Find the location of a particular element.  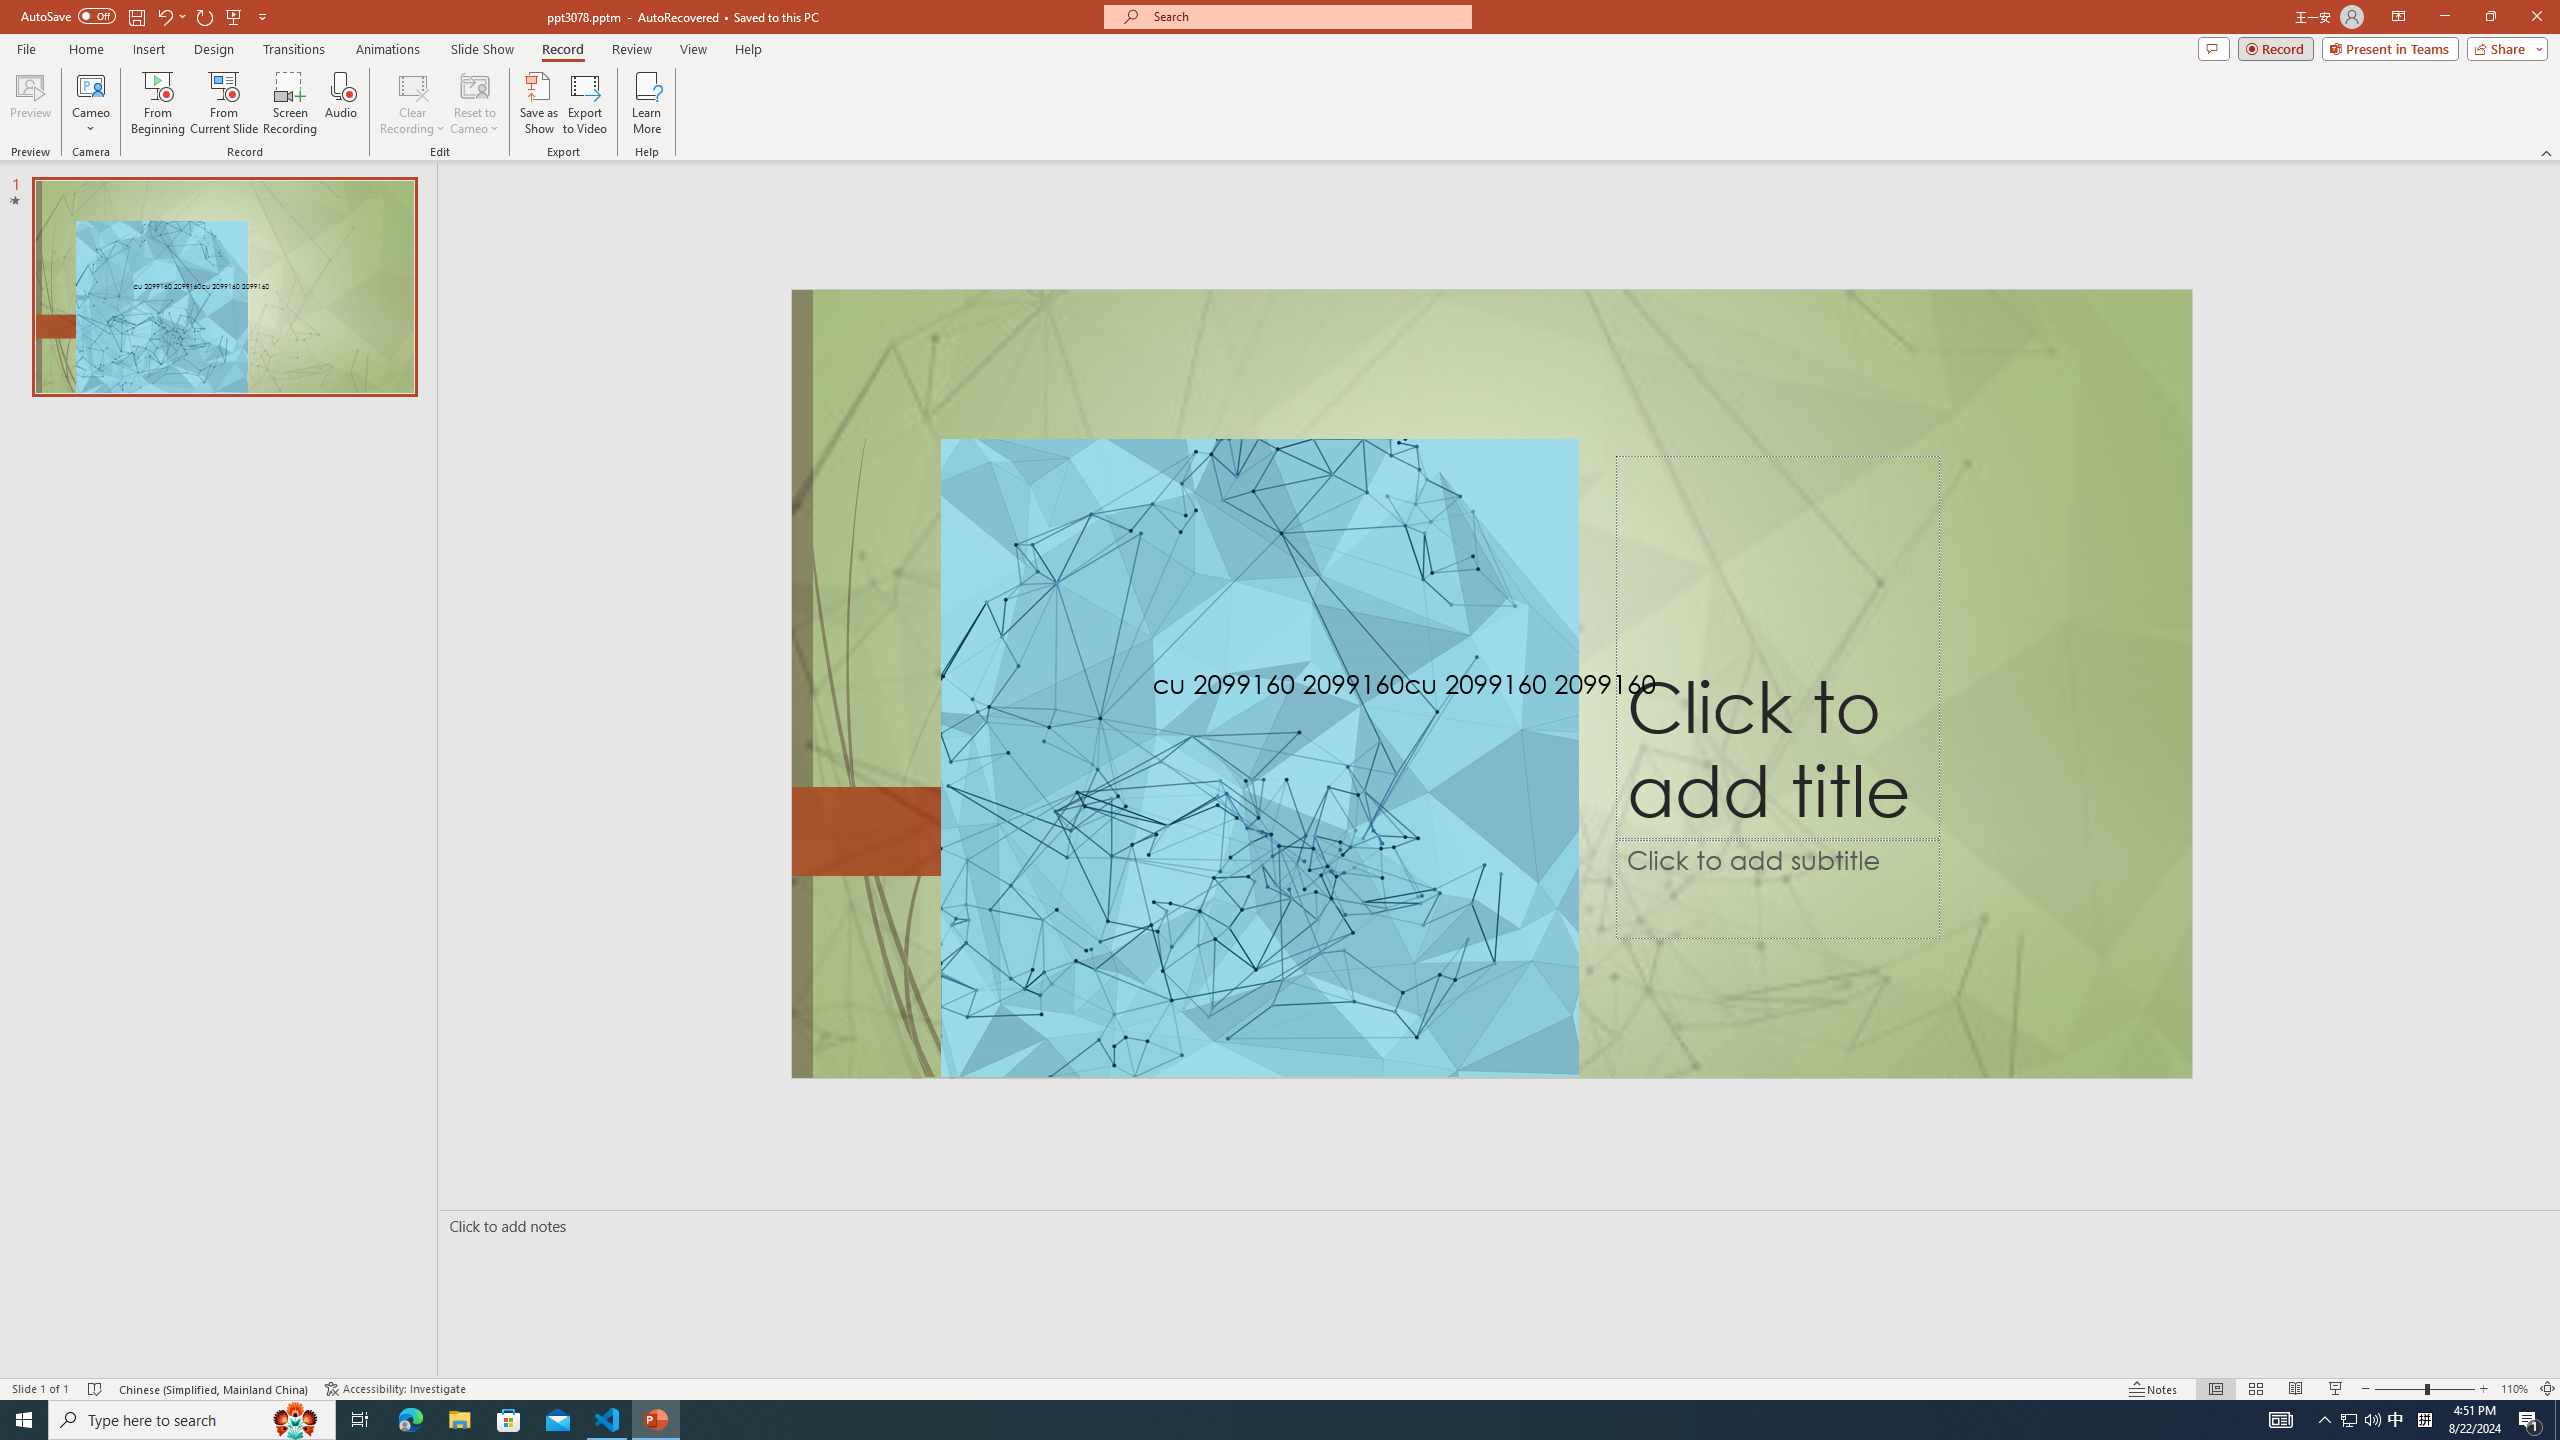

Restore Down is located at coordinates (2490, 17).